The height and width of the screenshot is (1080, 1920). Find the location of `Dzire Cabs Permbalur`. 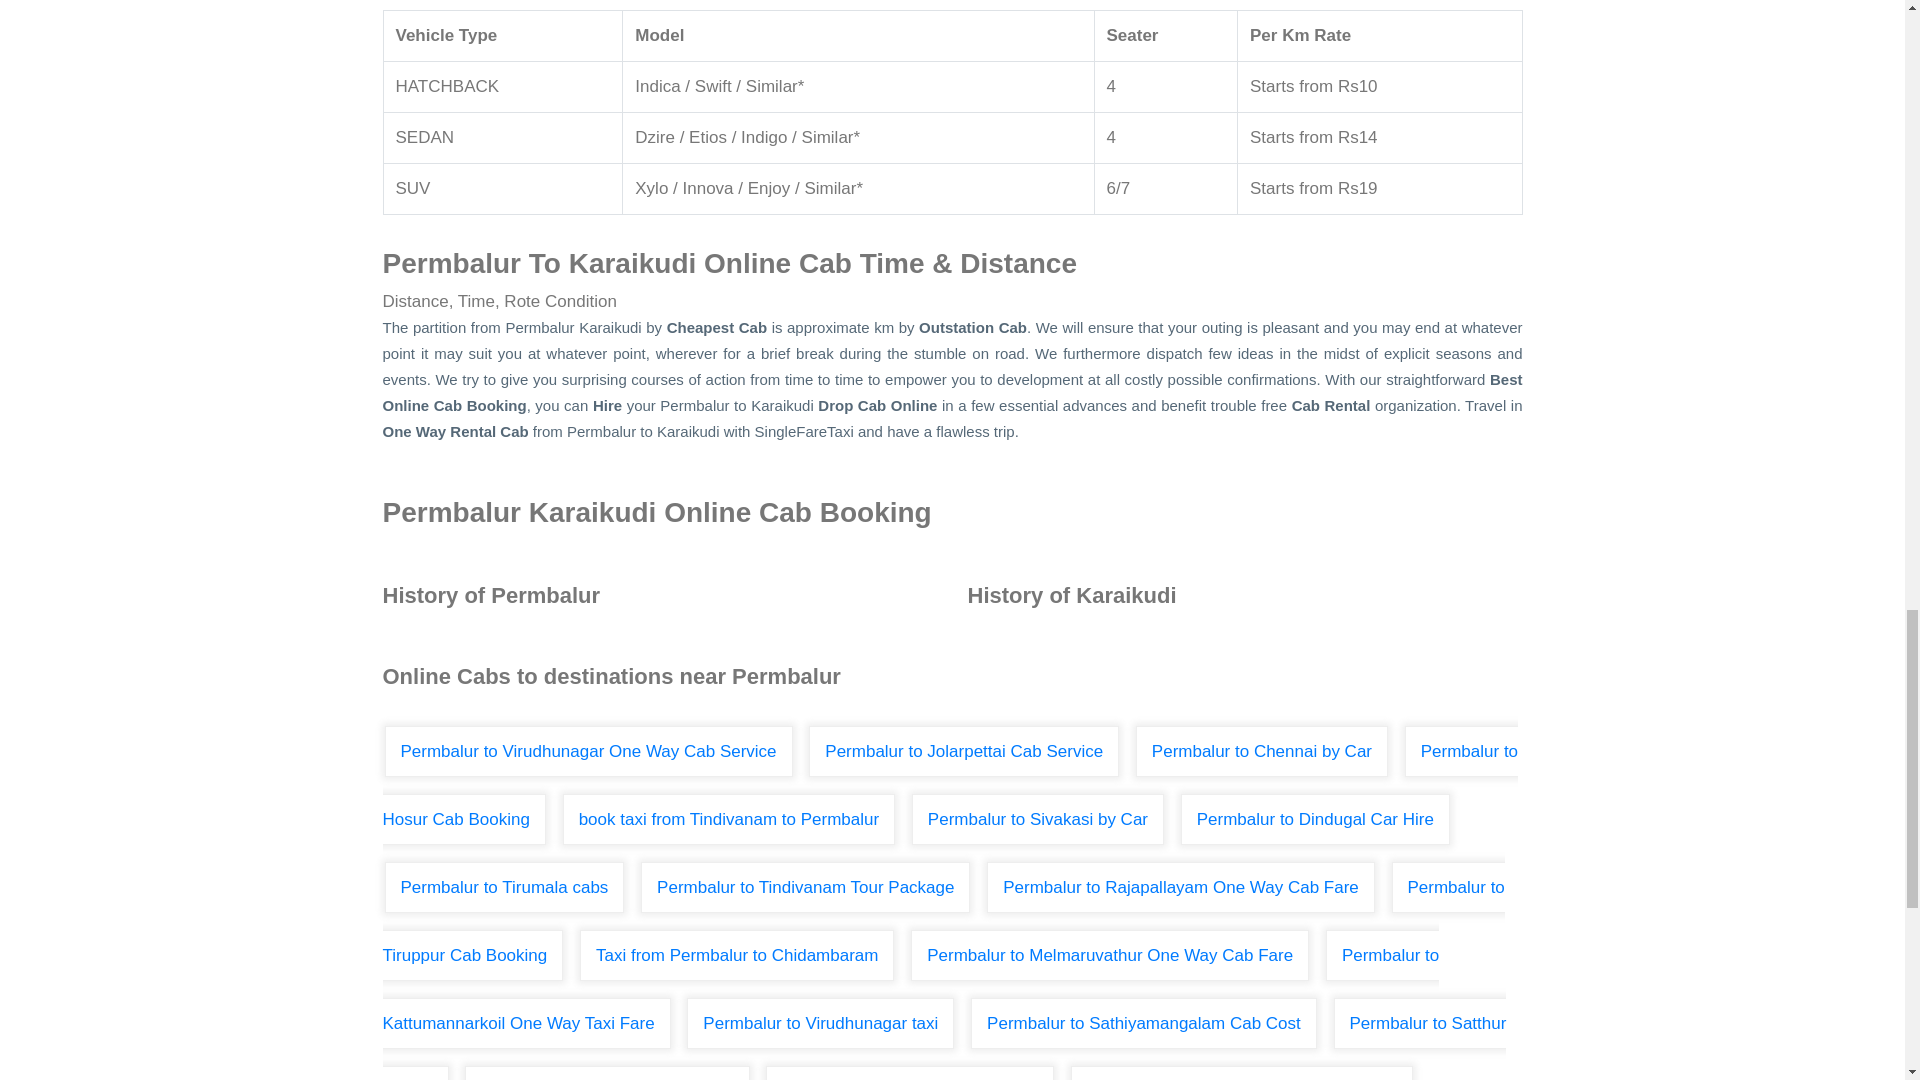

Dzire Cabs Permbalur is located at coordinates (655, 137).